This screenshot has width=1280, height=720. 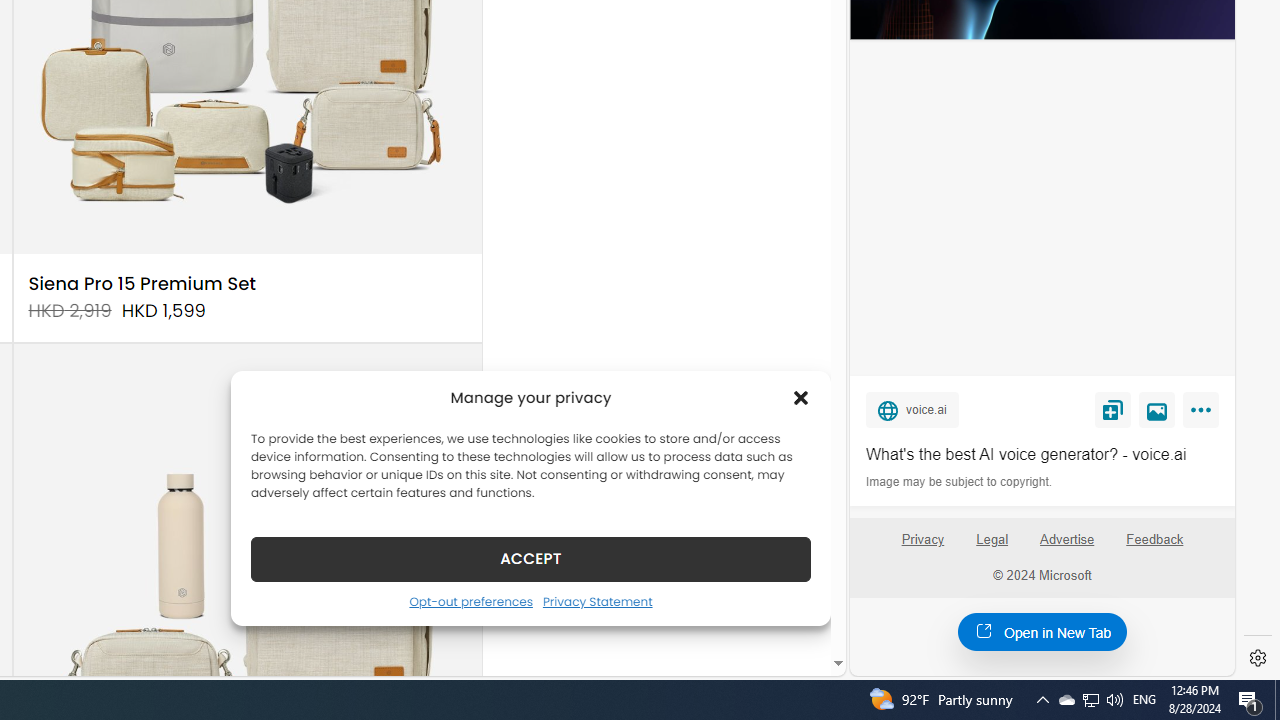 What do you see at coordinates (1066, 540) in the screenshot?
I see `Advertise` at bounding box center [1066, 540].